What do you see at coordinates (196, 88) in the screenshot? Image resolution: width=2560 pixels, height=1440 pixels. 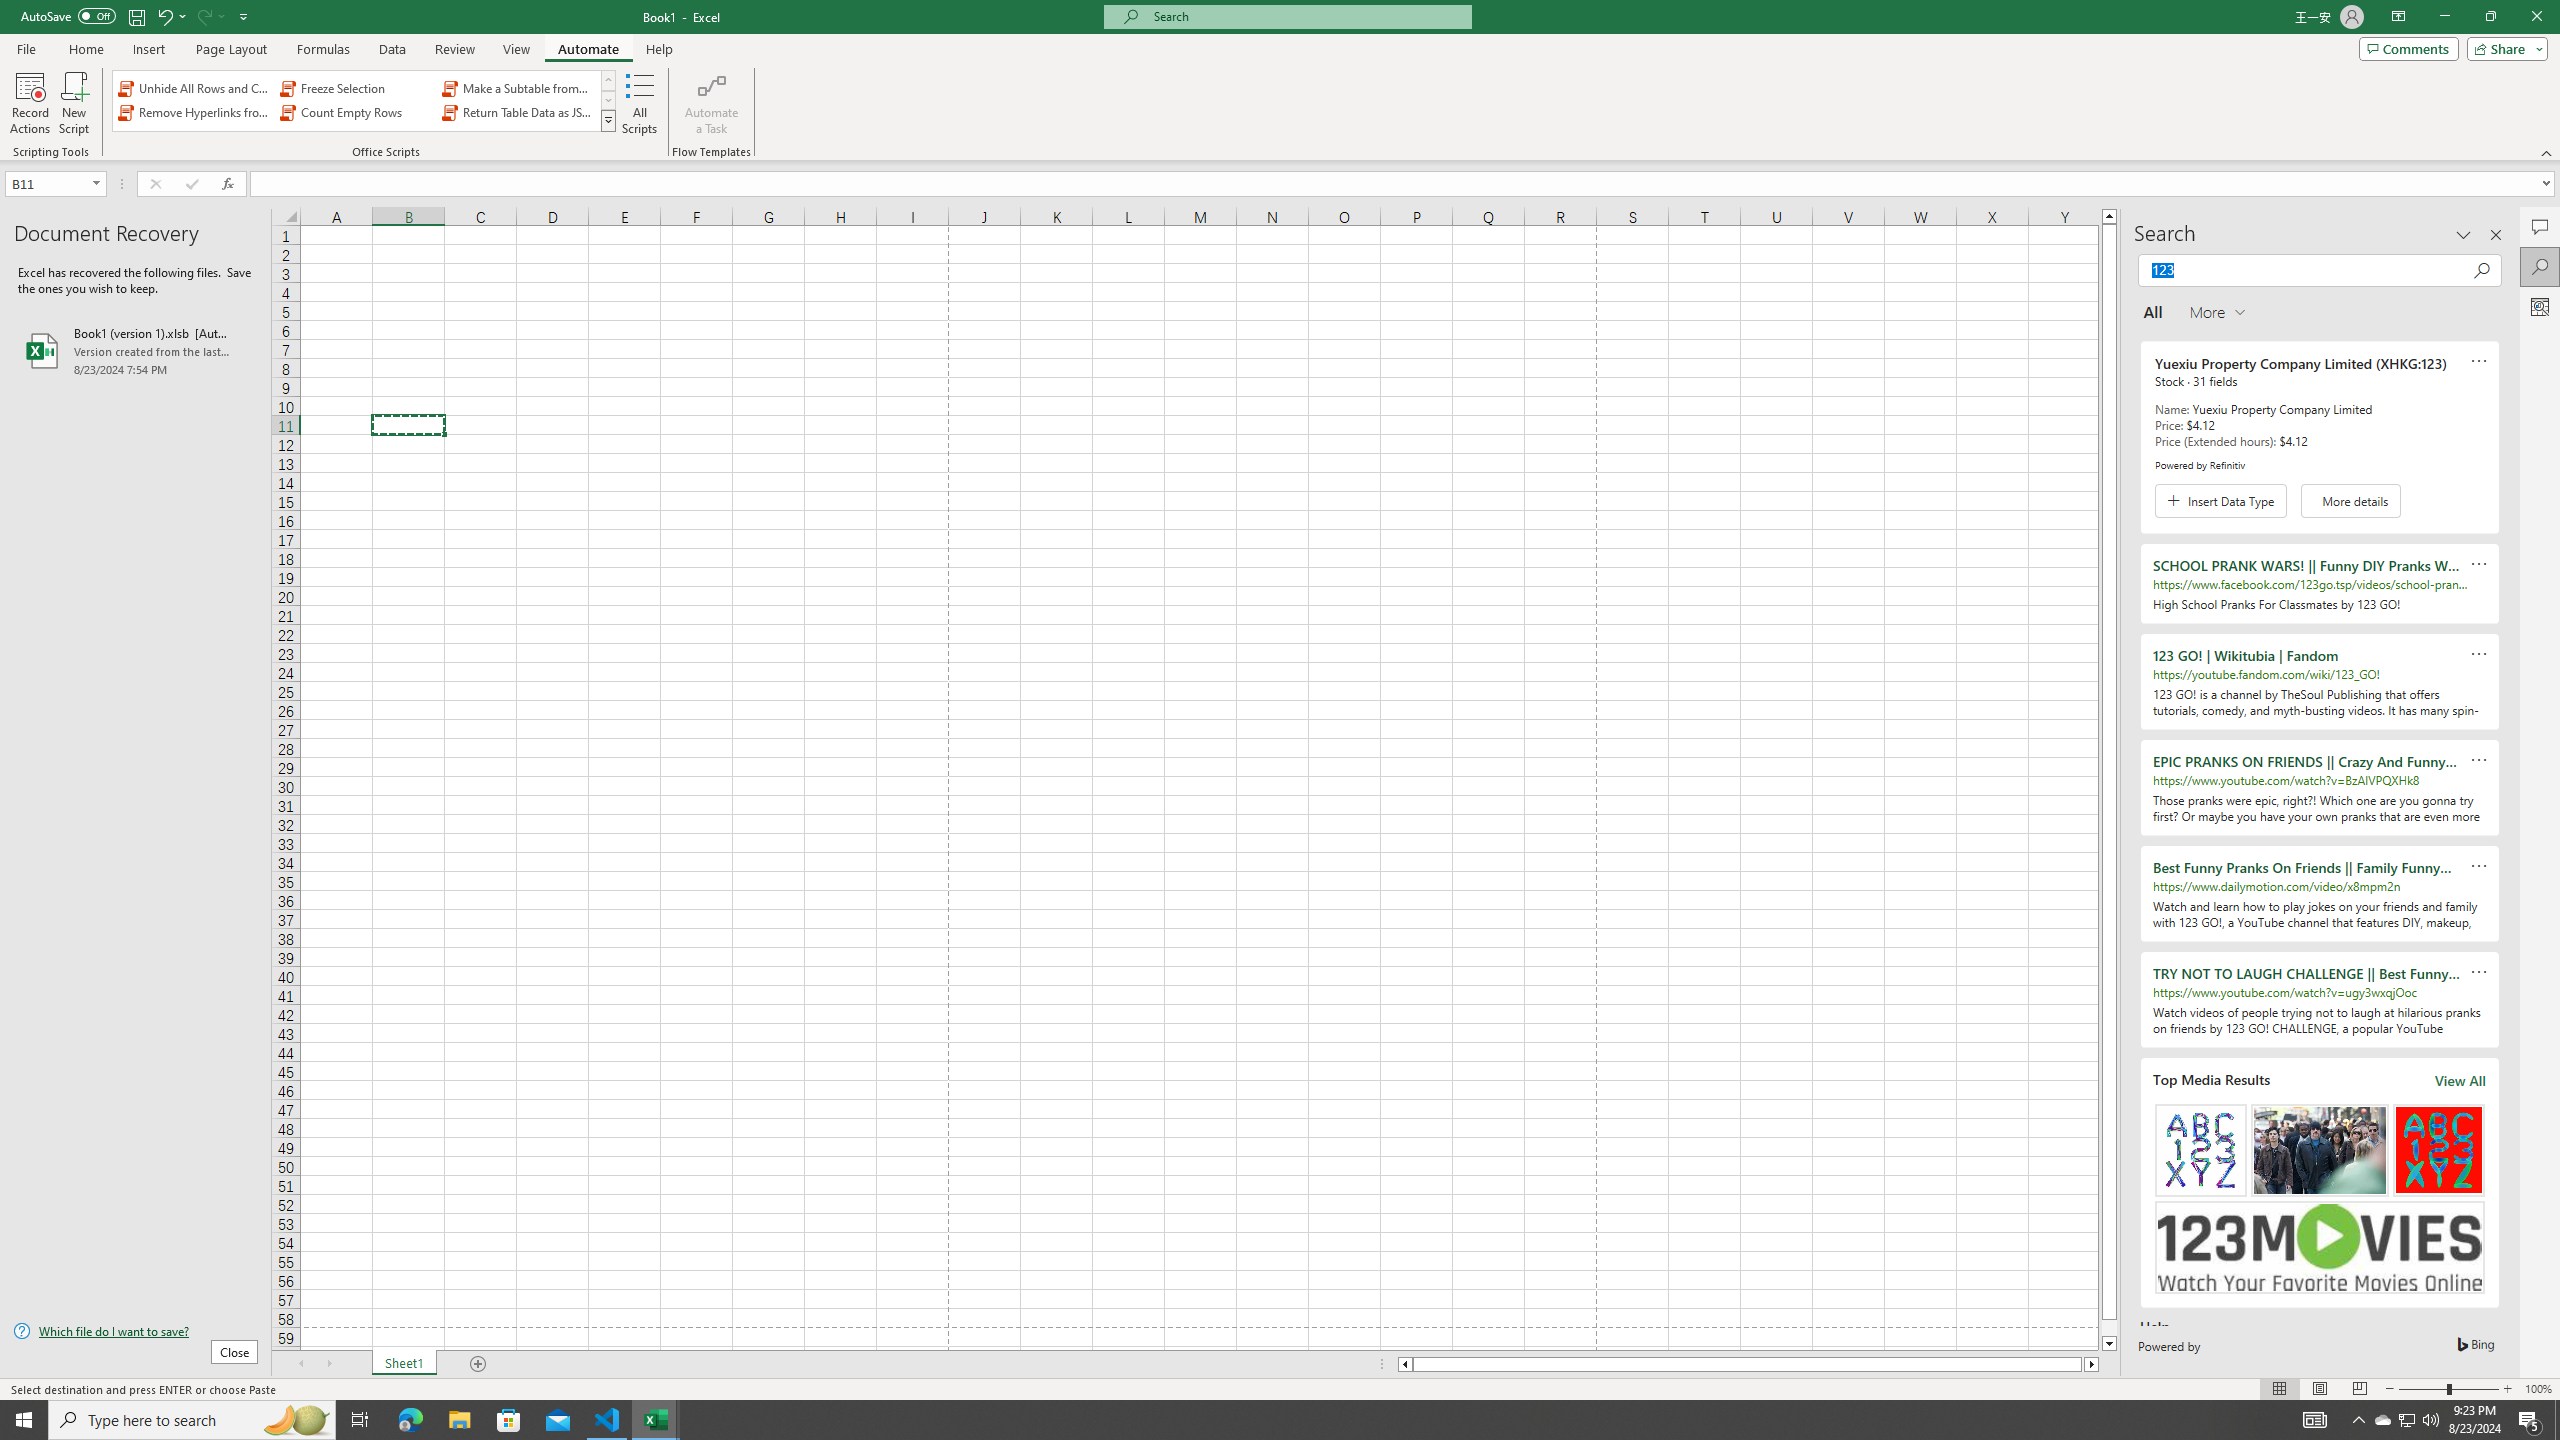 I see `Unhide All Rows and Columns` at bounding box center [196, 88].